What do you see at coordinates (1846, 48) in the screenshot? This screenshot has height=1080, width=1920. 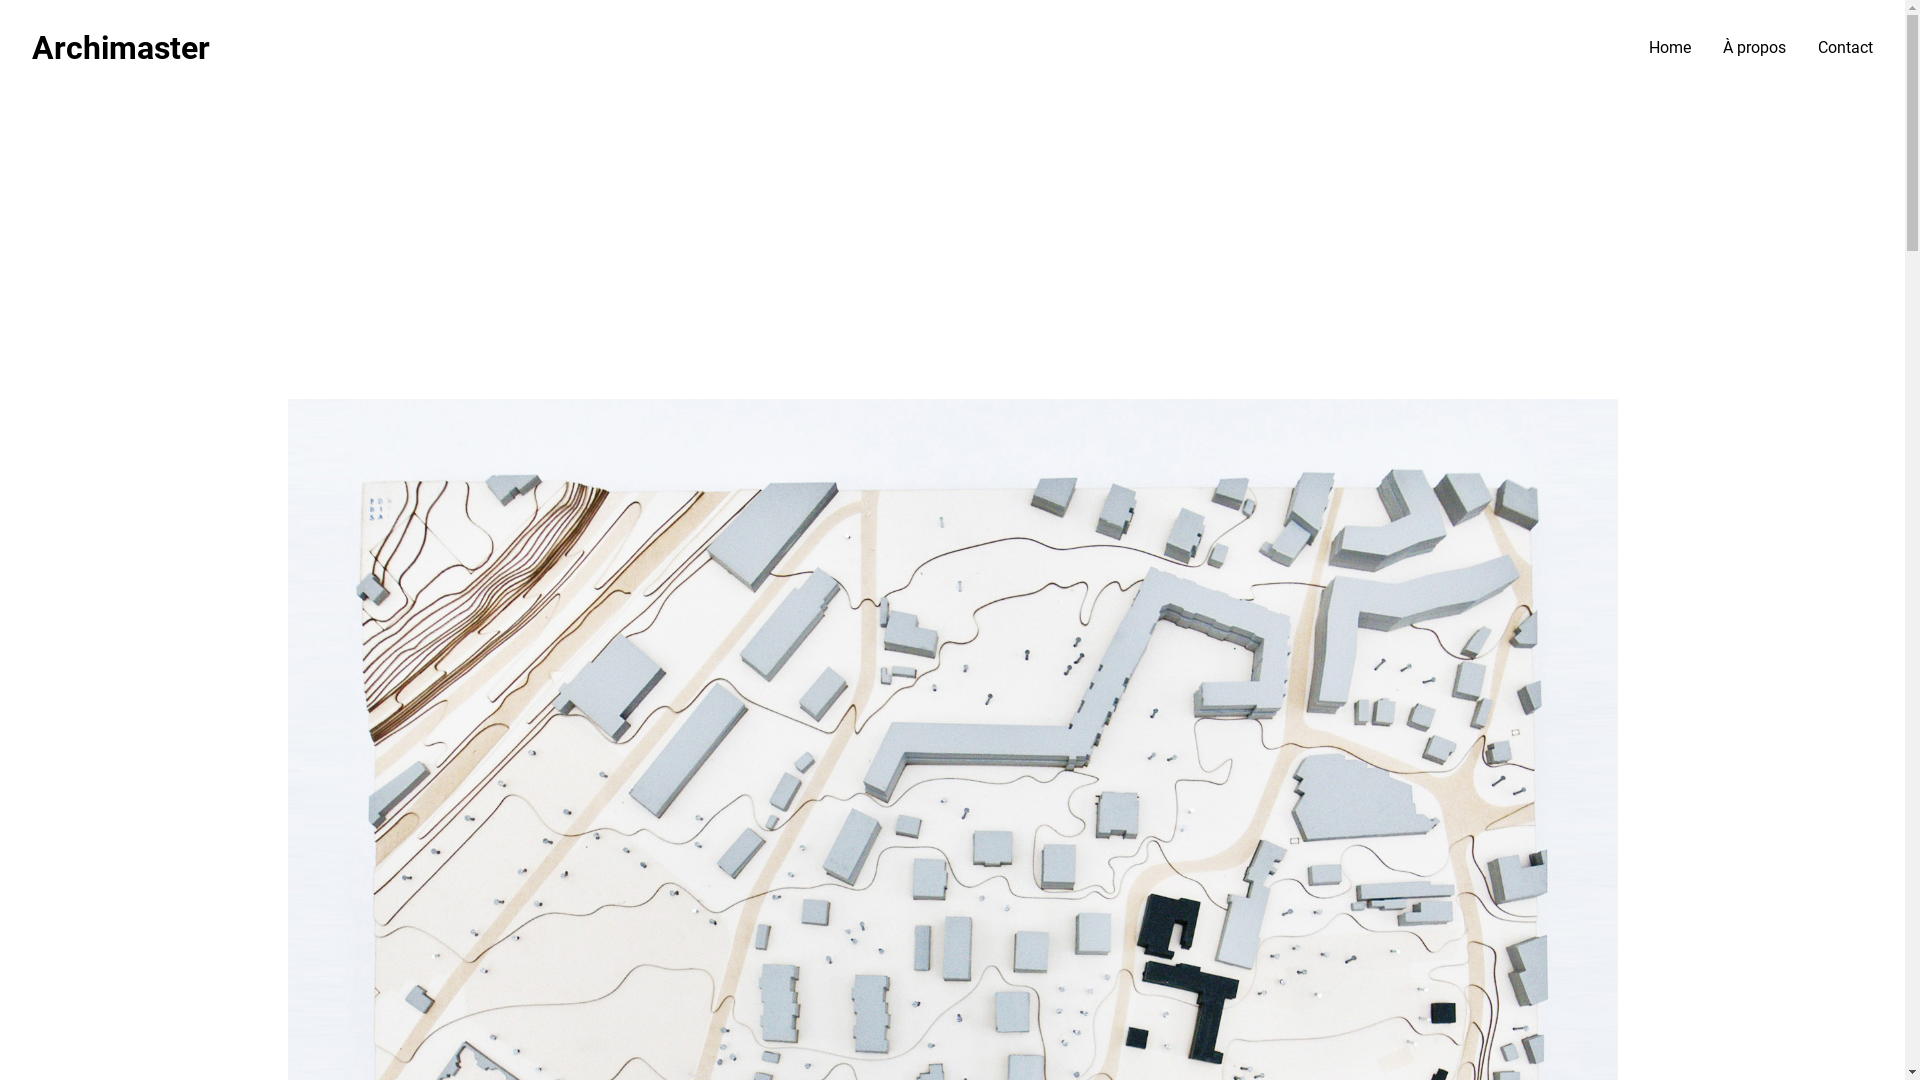 I see `Contact` at bounding box center [1846, 48].